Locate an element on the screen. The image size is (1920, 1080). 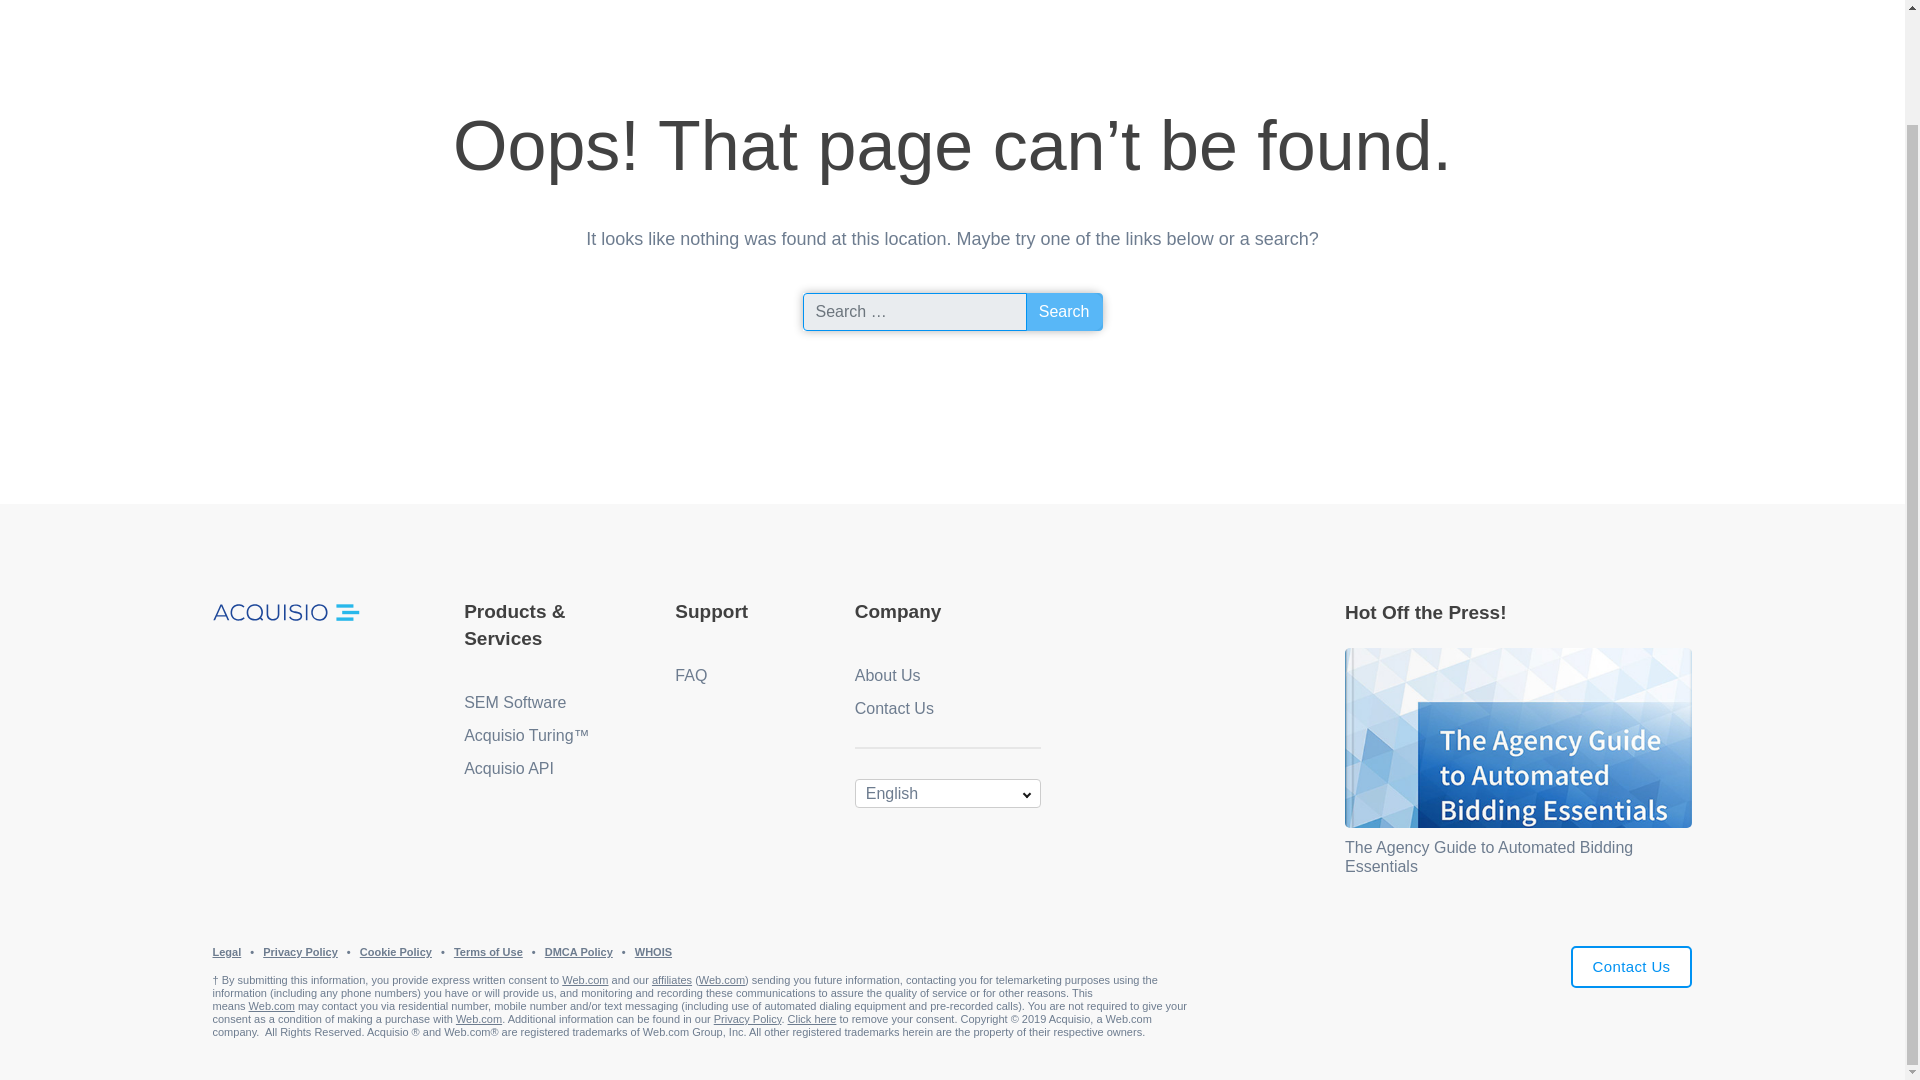
FAQ is located at coordinates (690, 675).